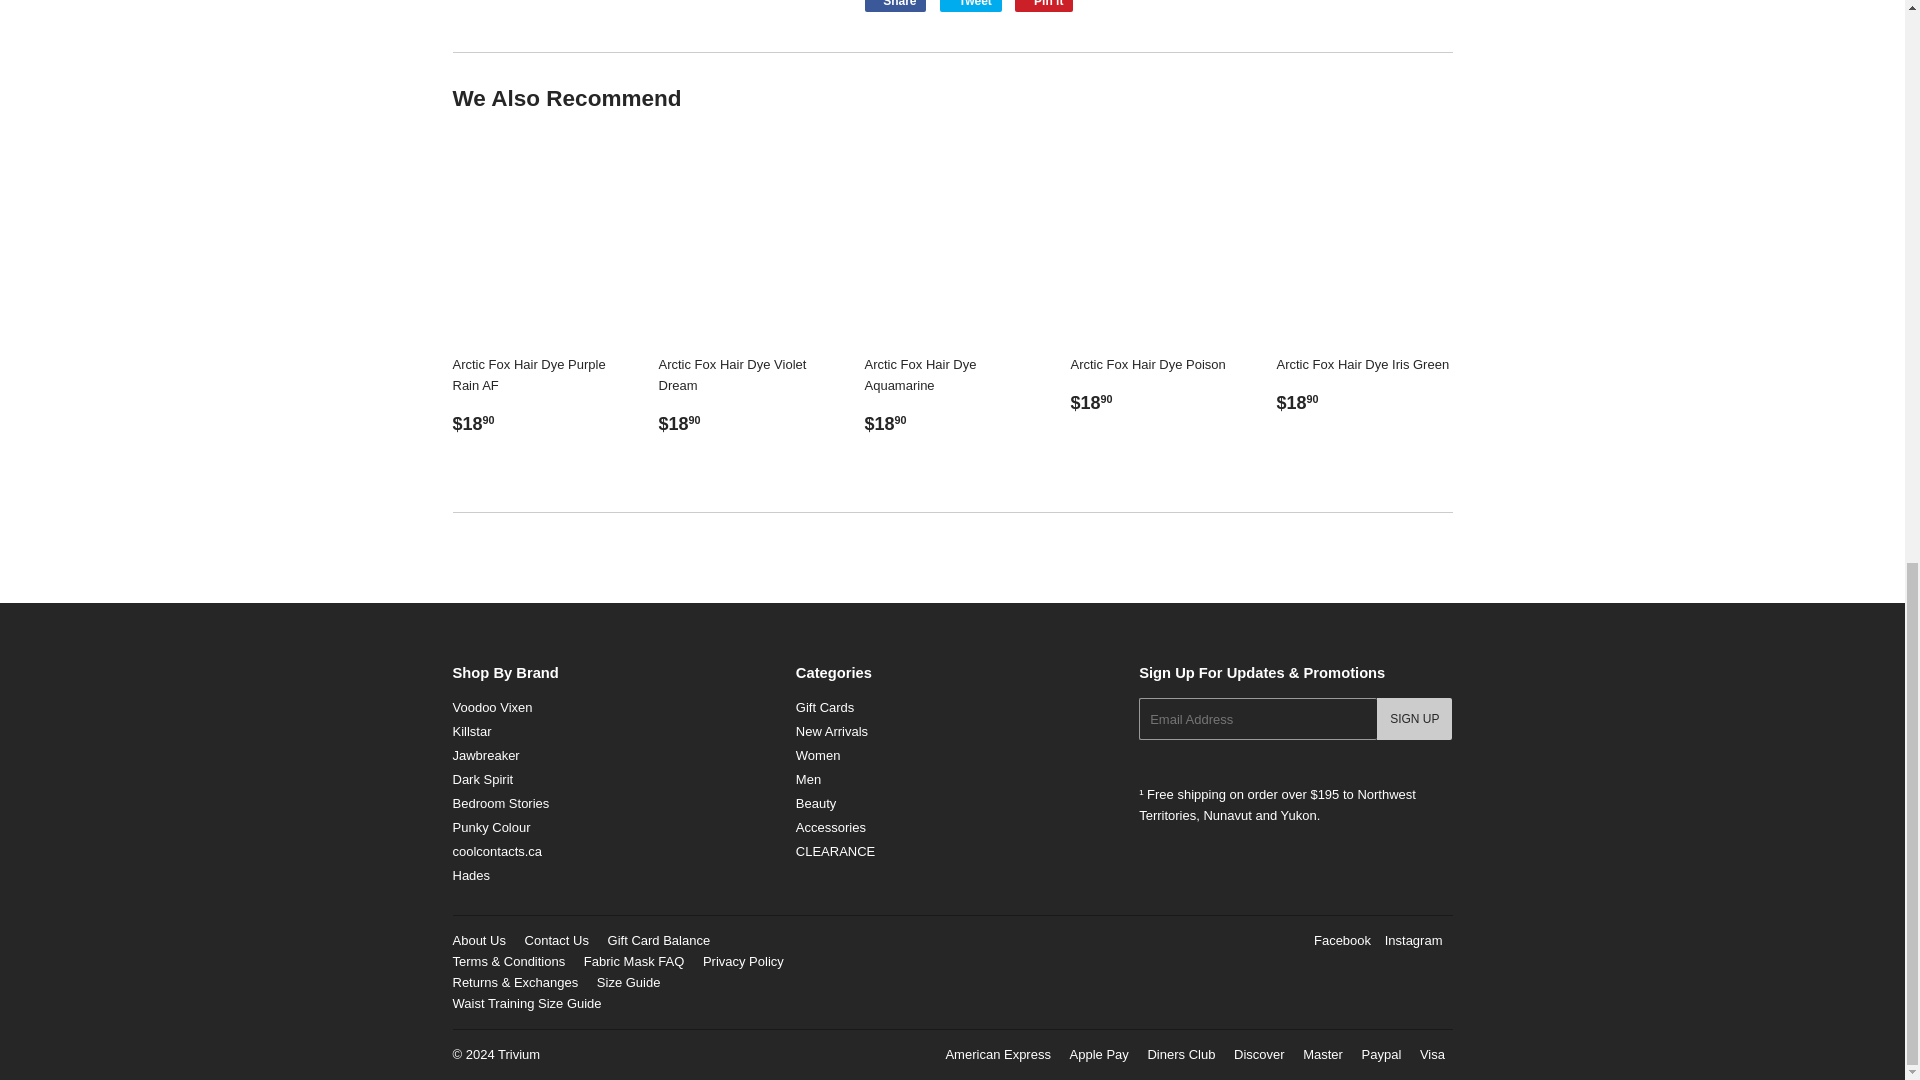 This screenshot has width=1920, height=1080. I want to click on Trivium on Instagram, so click(1414, 940).